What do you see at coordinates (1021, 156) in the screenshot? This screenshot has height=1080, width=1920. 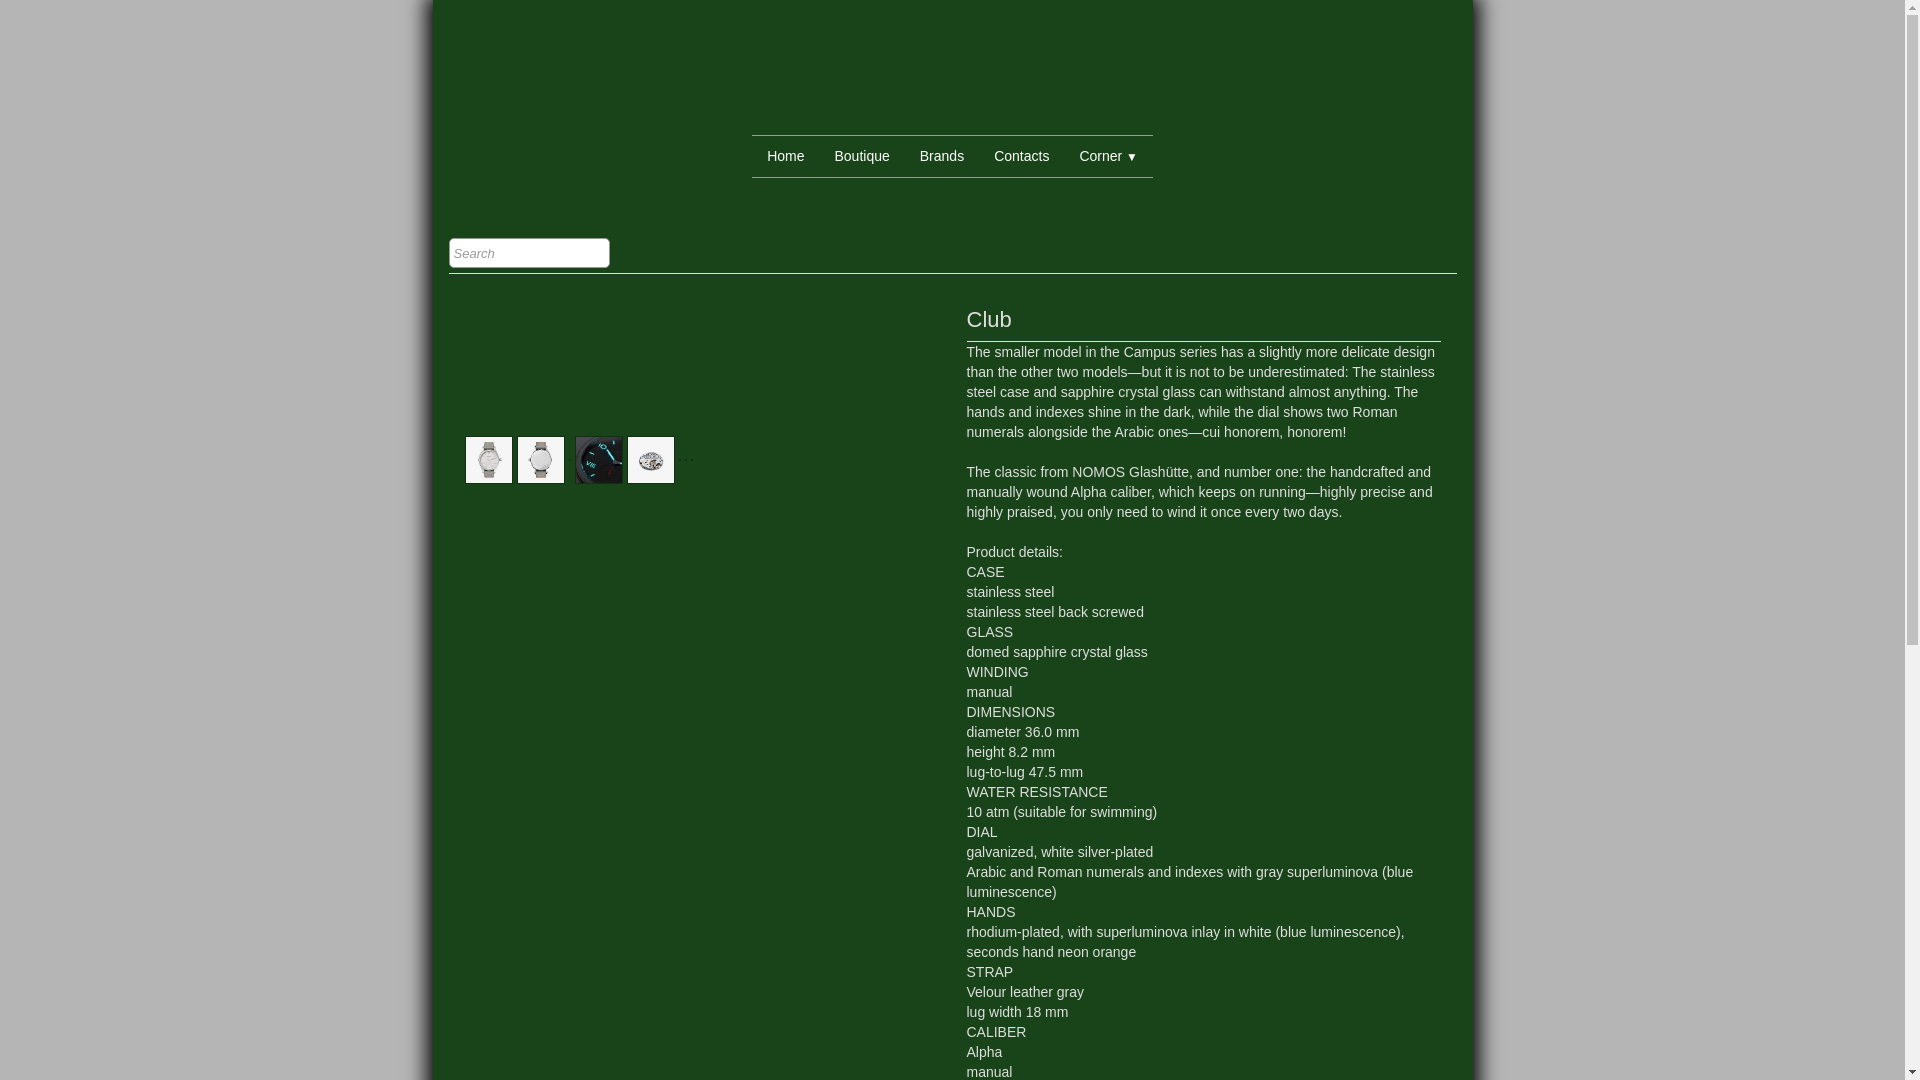 I see `Contacts` at bounding box center [1021, 156].